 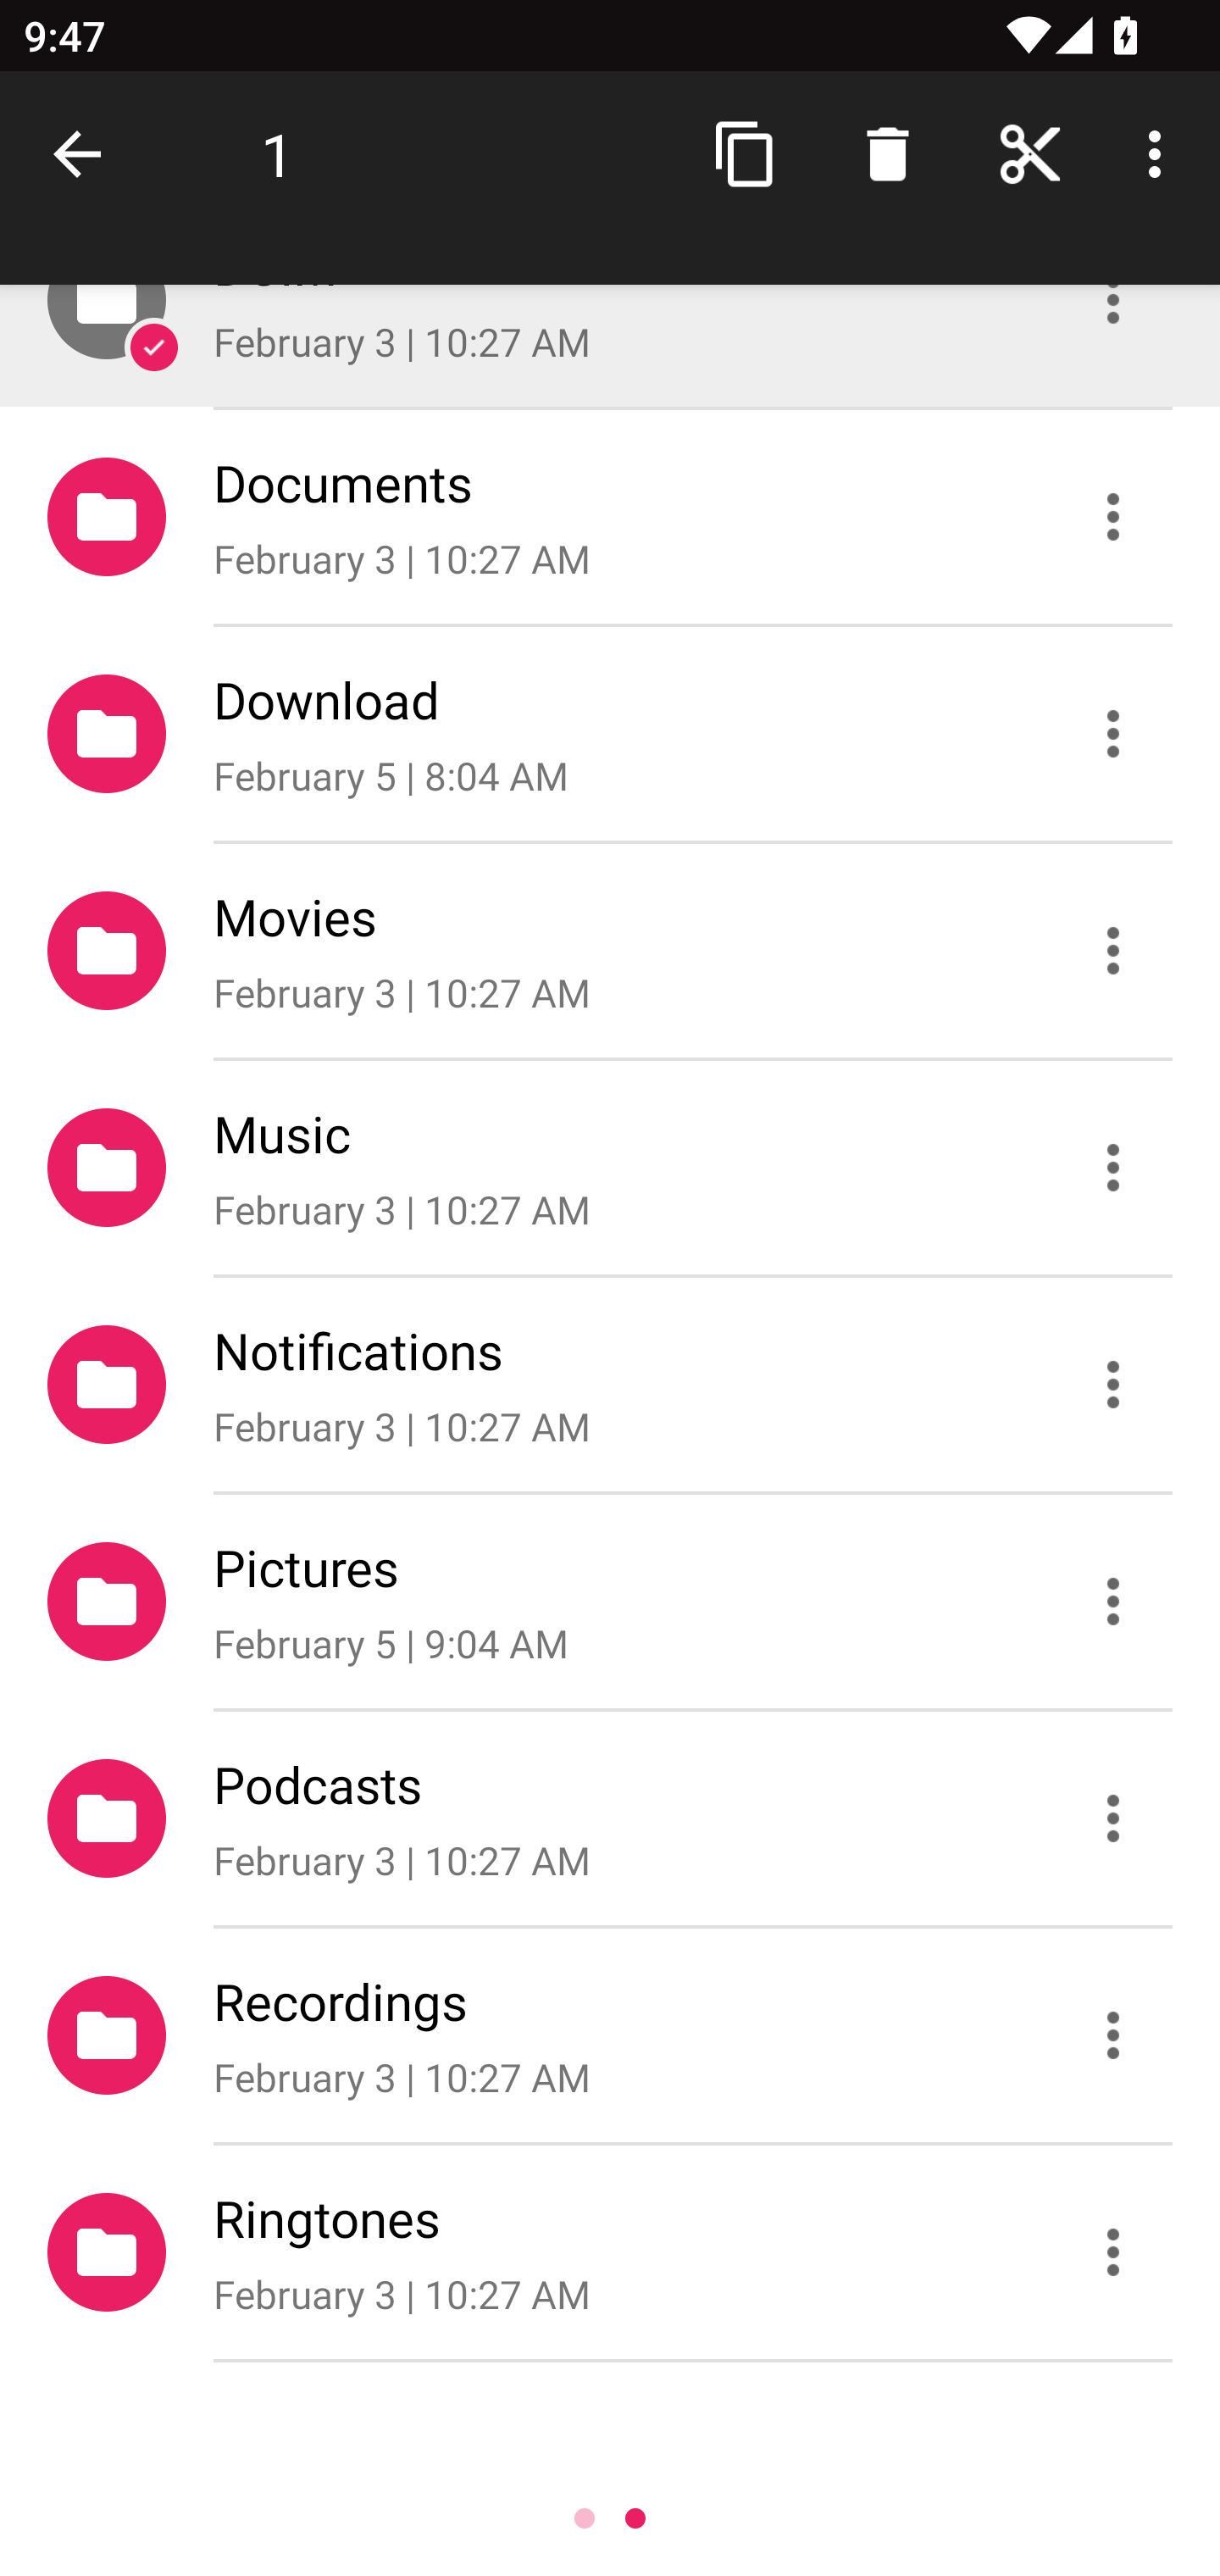 I want to click on Cut, so click(x=1030, y=154).